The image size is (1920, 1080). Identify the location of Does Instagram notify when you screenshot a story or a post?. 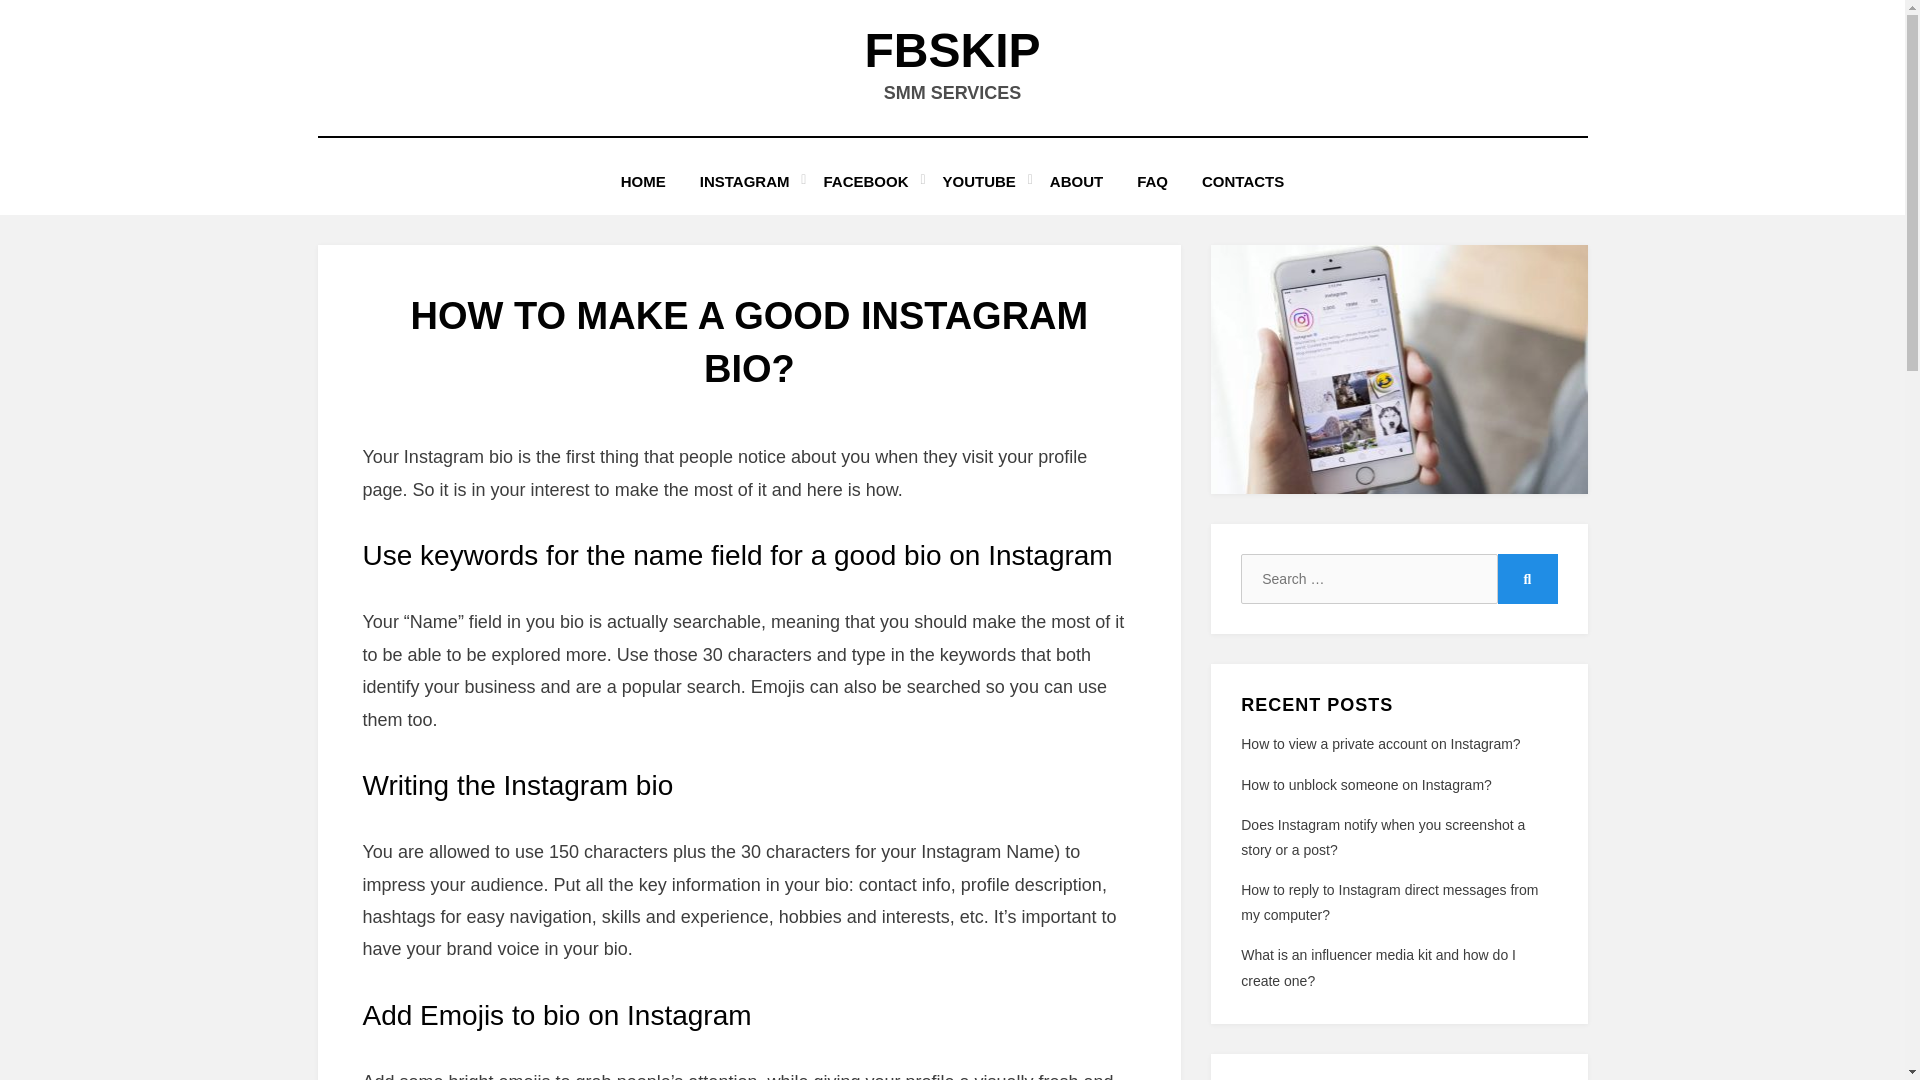
(1382, 836).